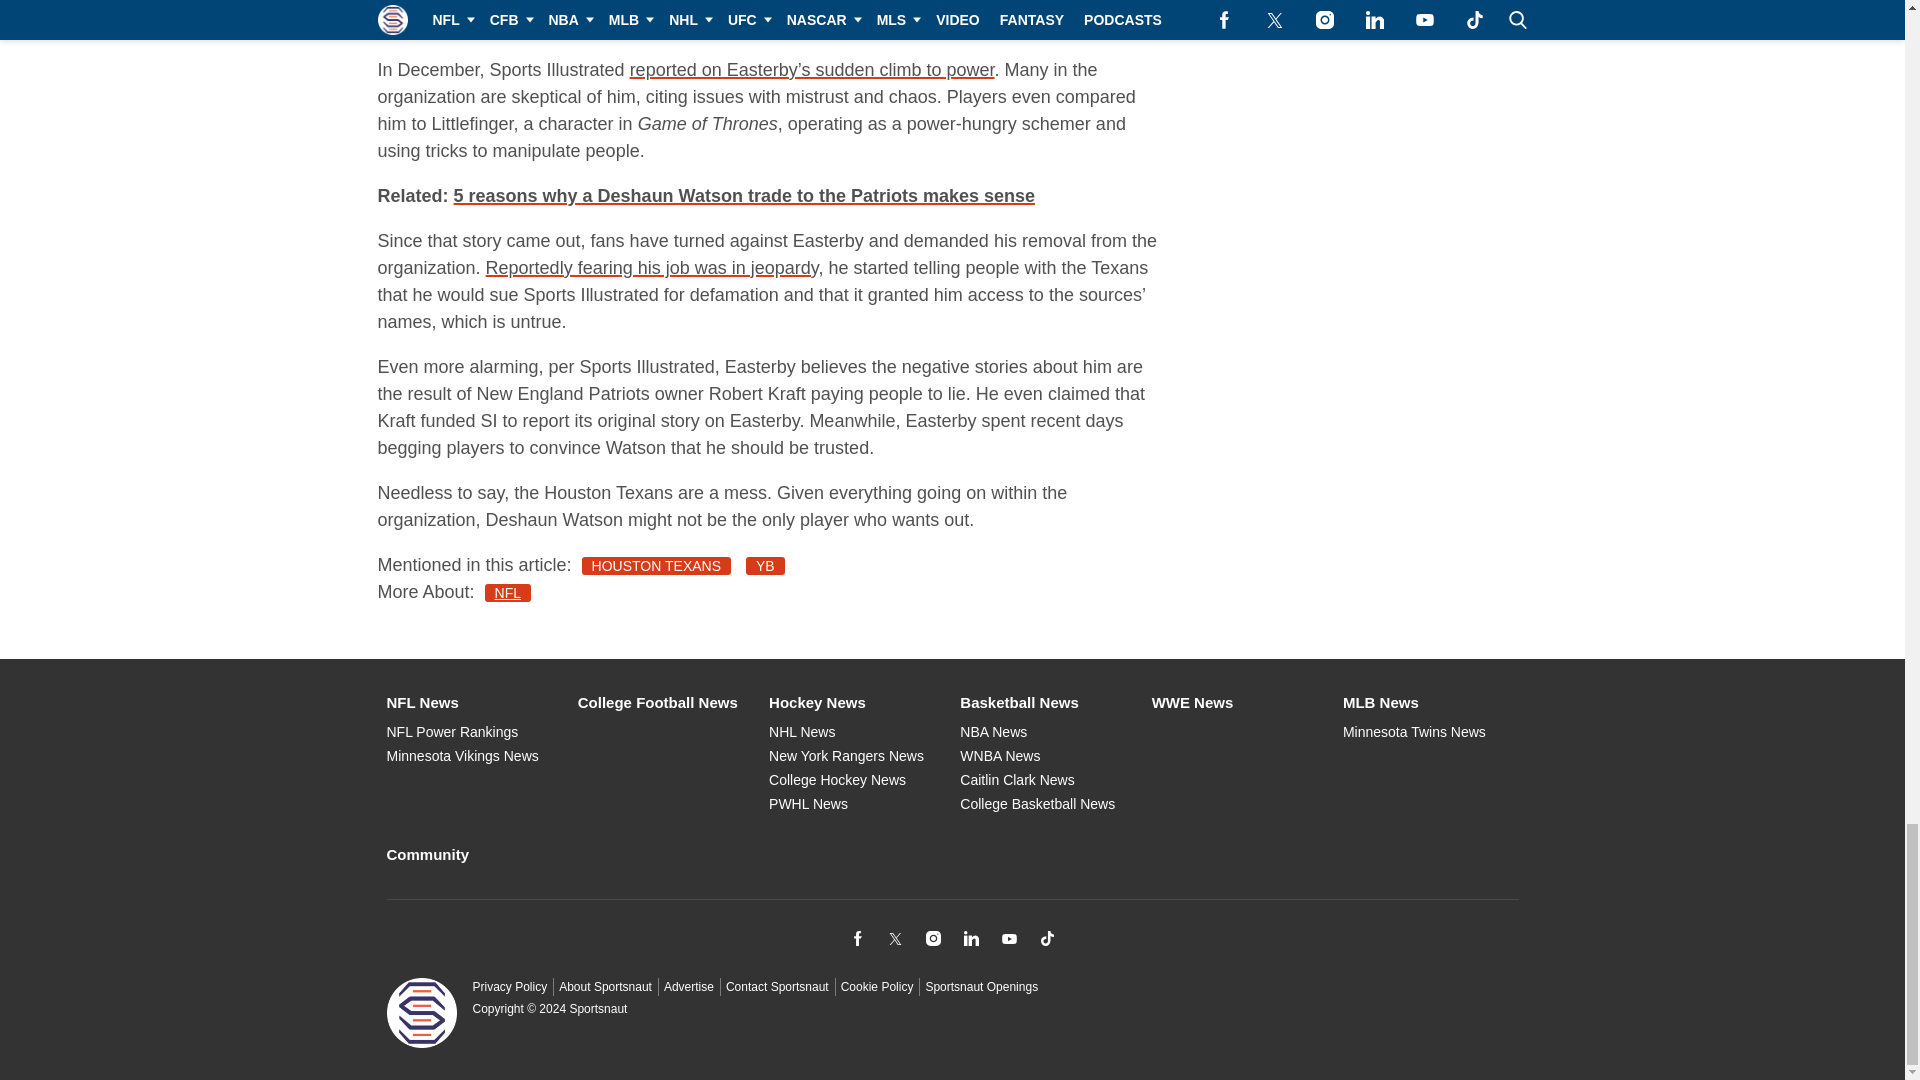 This screenshot has width=1920, height=1080. What do you see at coordinates (1008, 938) in the screenshot?
I see `Subscribe to our YouTube channel` at bounding box center [1008, 938].